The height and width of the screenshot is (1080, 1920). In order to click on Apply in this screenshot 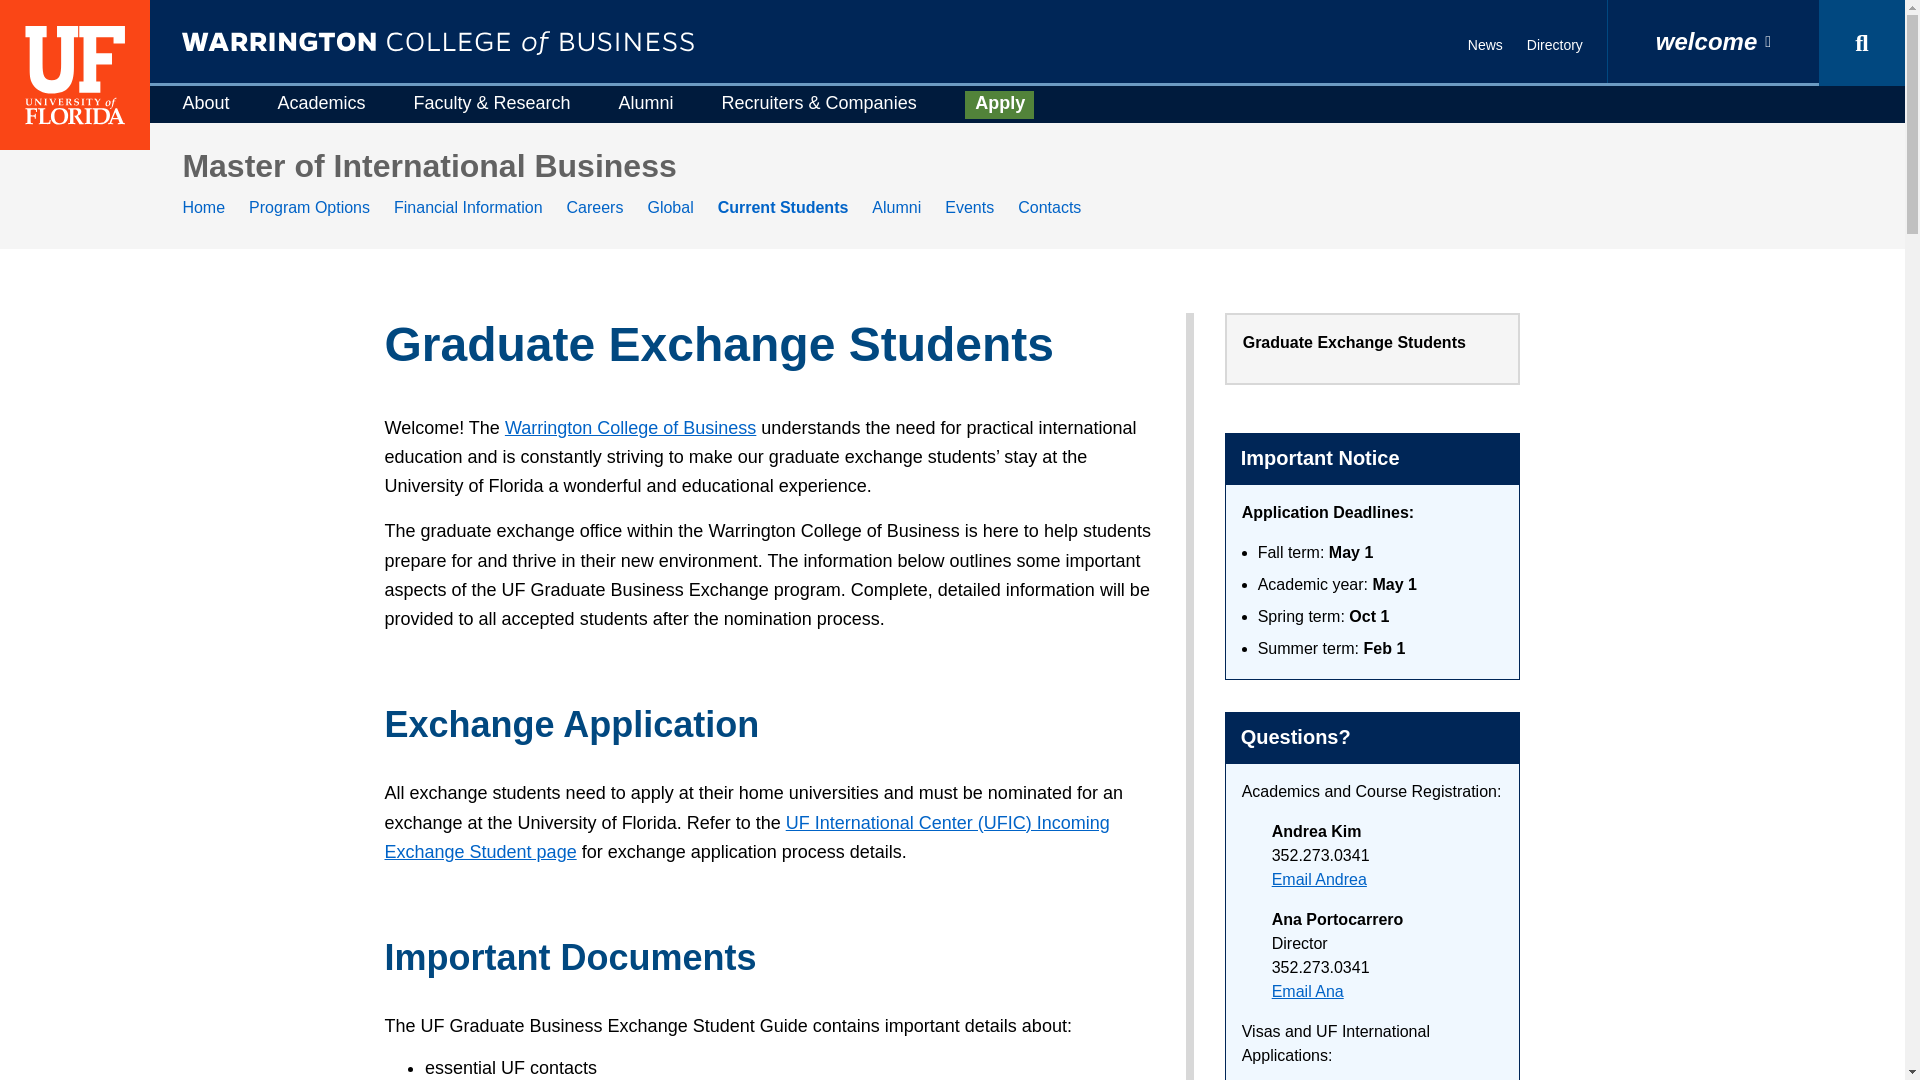, I will do `click(1000, 104)`.